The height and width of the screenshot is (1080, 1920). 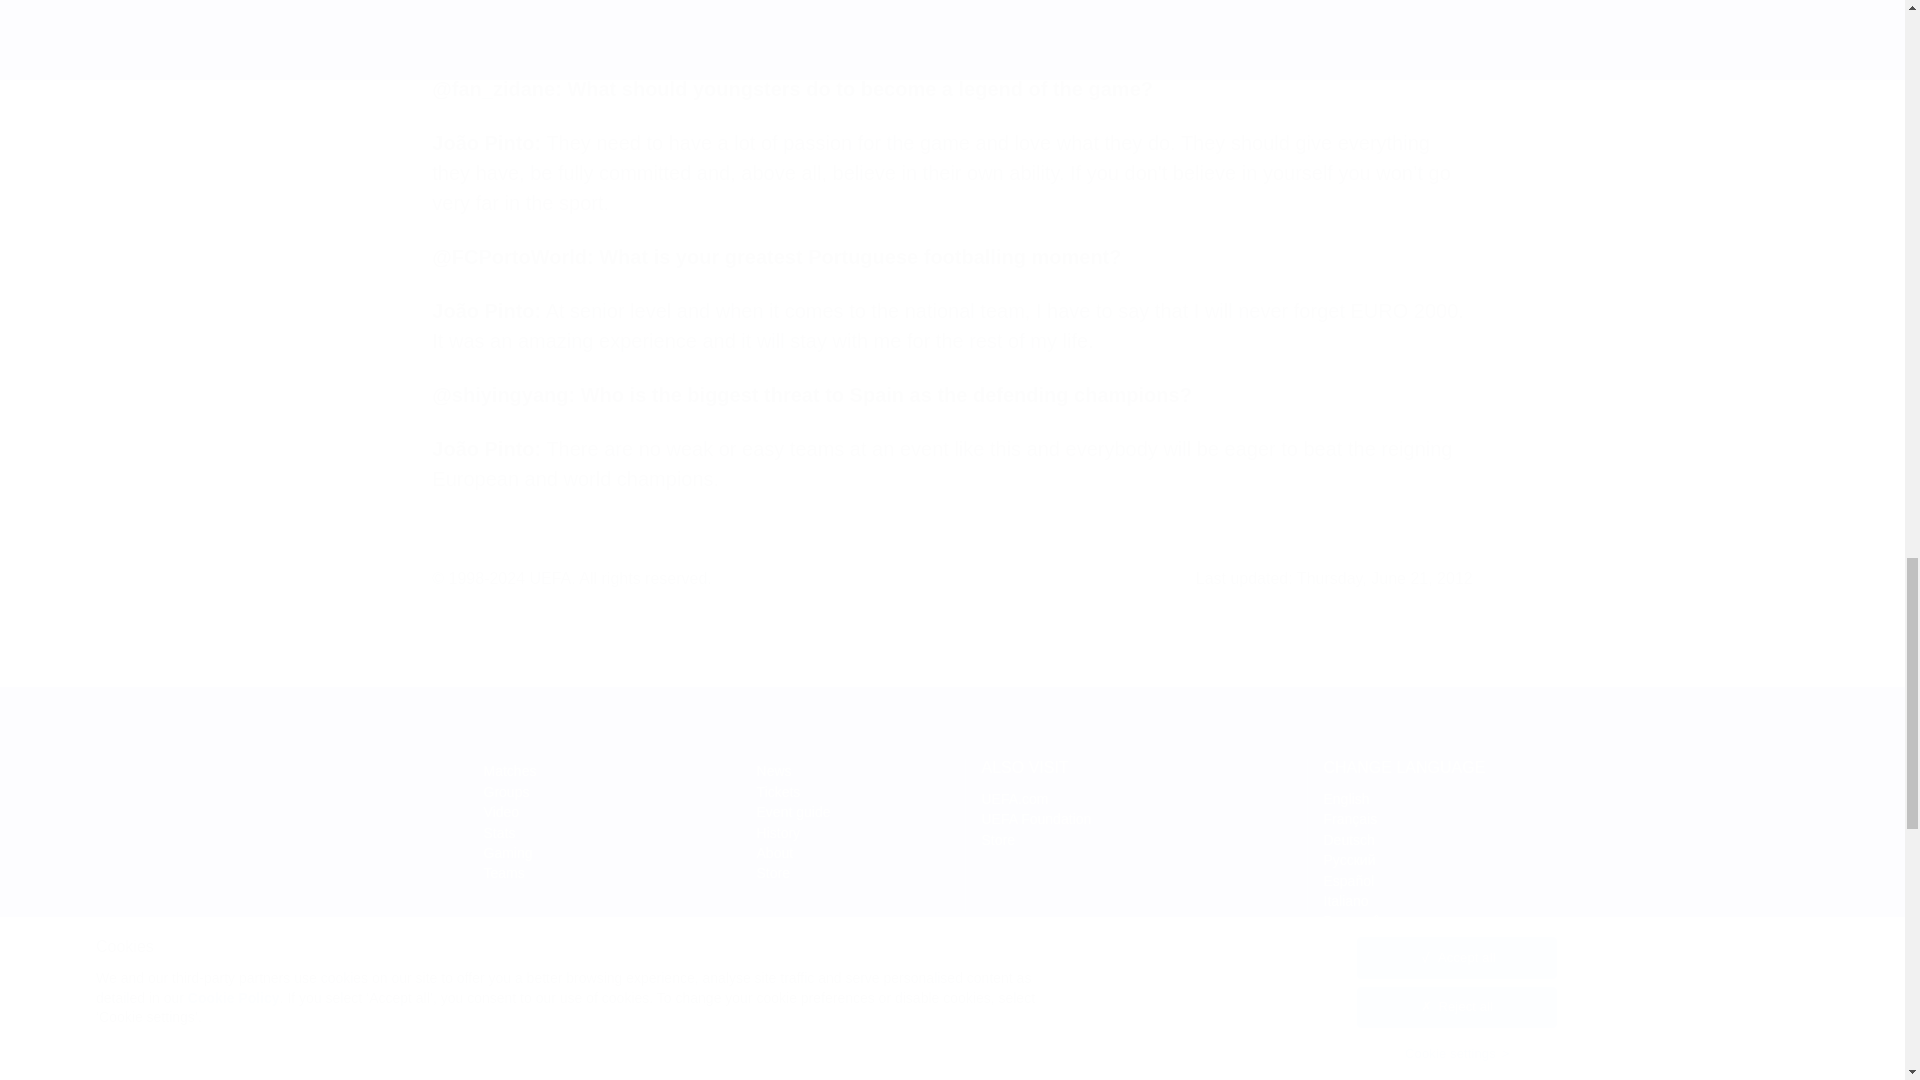 I want to click on Groups, so click(x=506, y=792).